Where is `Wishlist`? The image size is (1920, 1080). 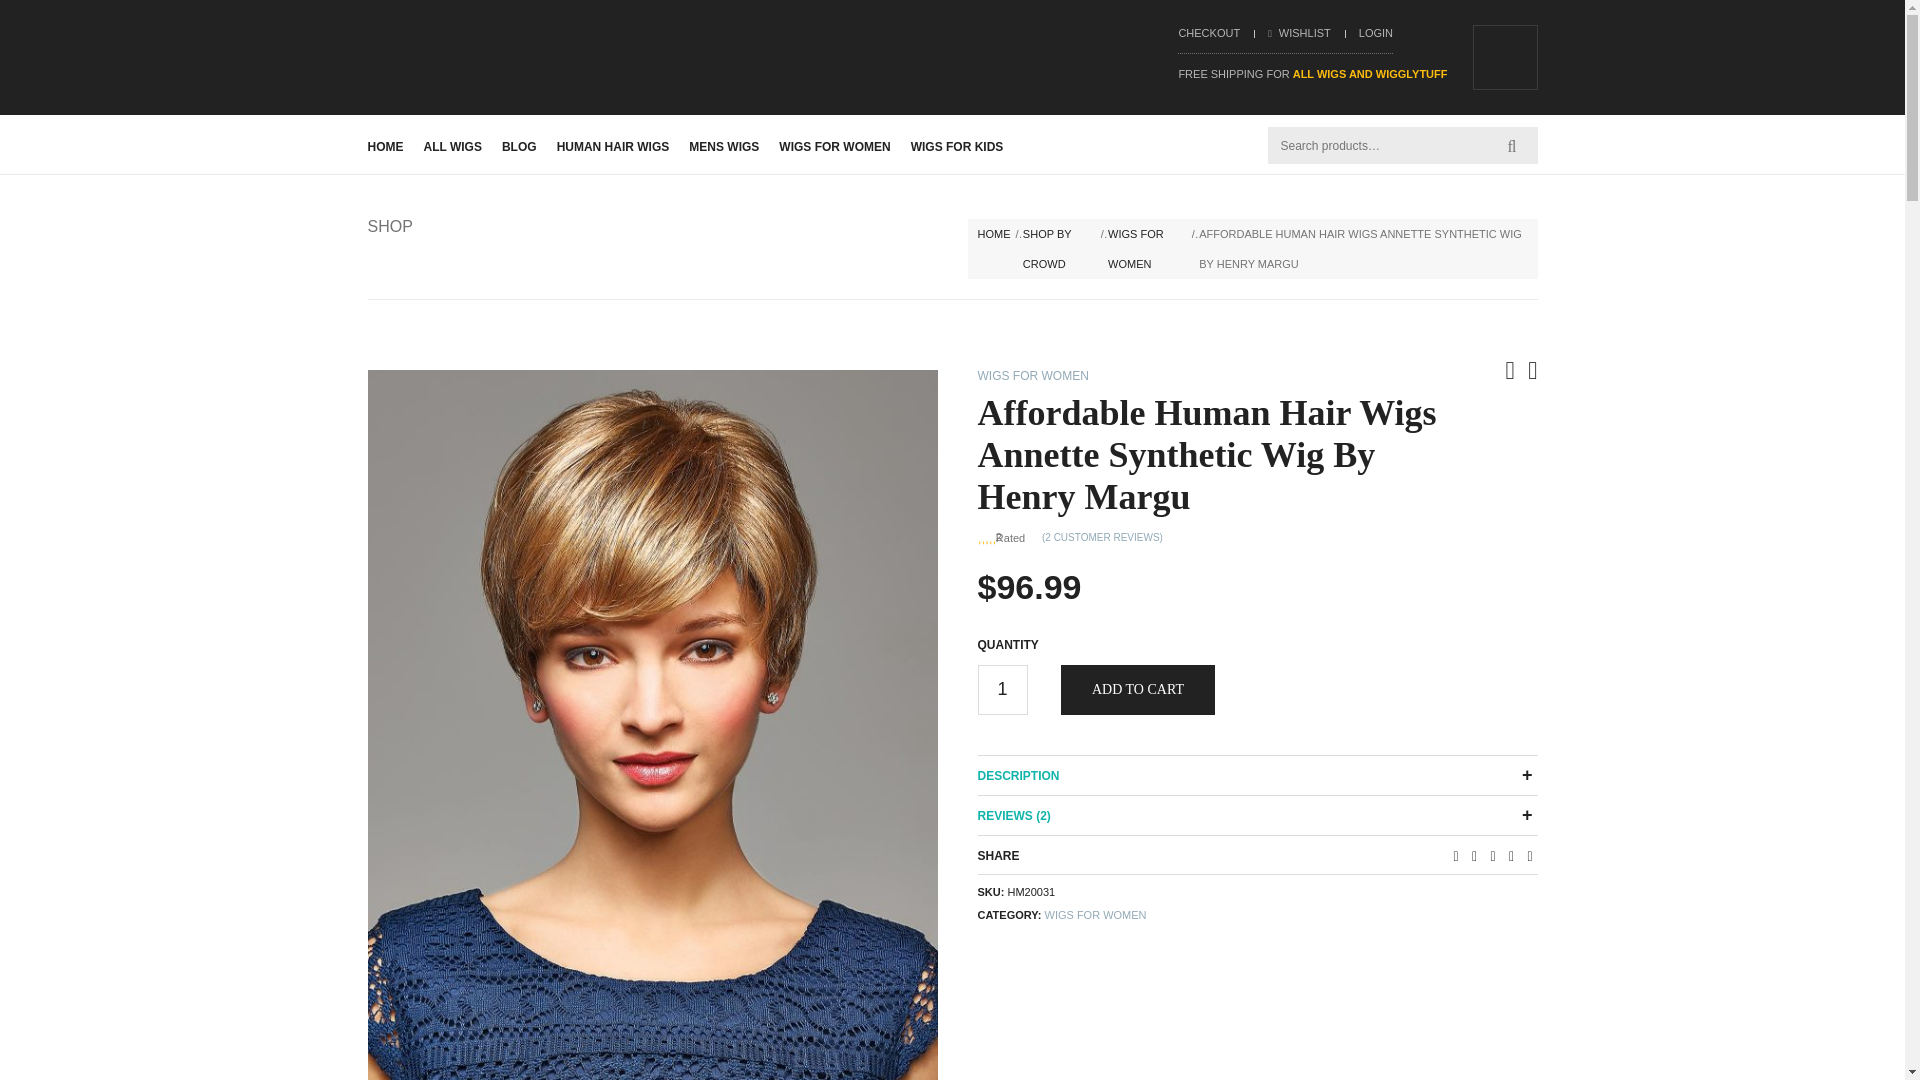 Wishlist is located at coordinates (1298, 32).